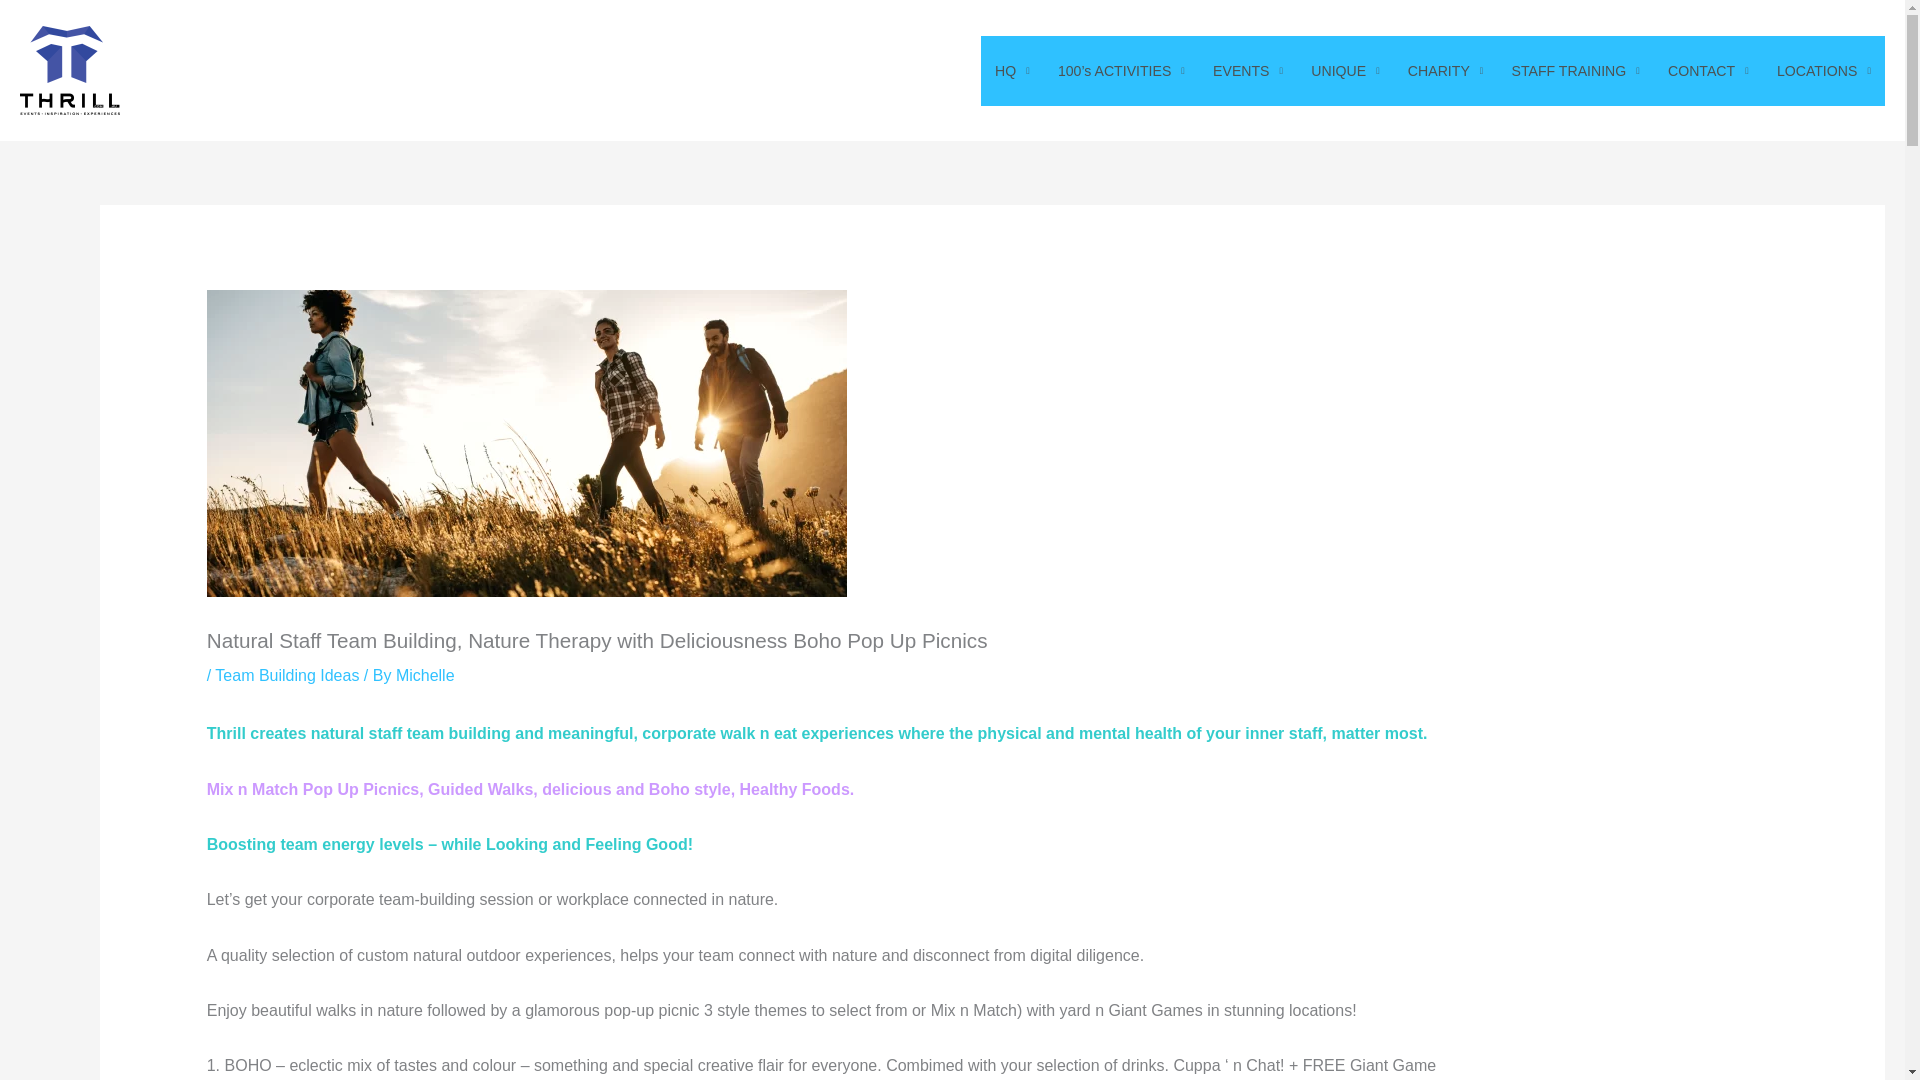 Image resolution: width=1920 pixels, height=1080 pixels. Describe the element at coordinates (1345, 70) in the screenshot. I see `IDEAS` at that location.